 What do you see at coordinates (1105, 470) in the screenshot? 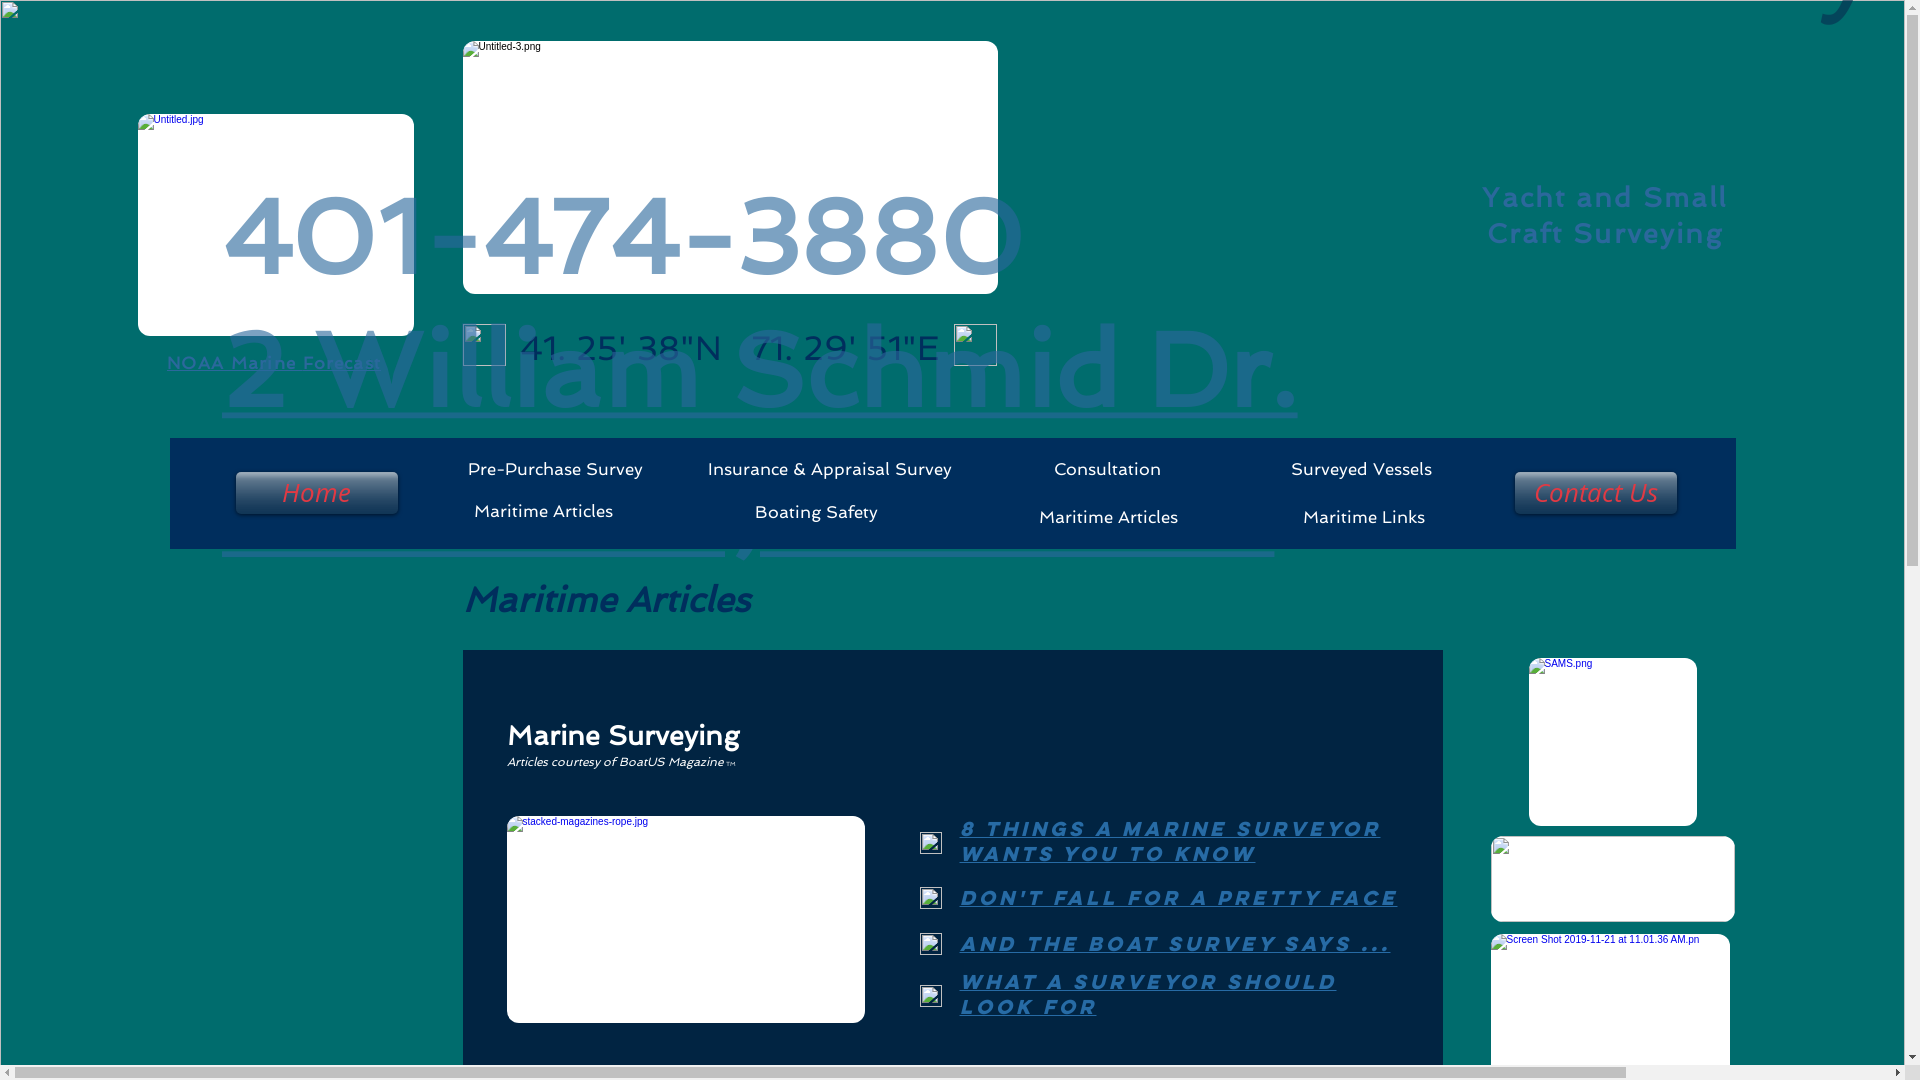
I see `Consultation` at bounding box center [1105, 470].